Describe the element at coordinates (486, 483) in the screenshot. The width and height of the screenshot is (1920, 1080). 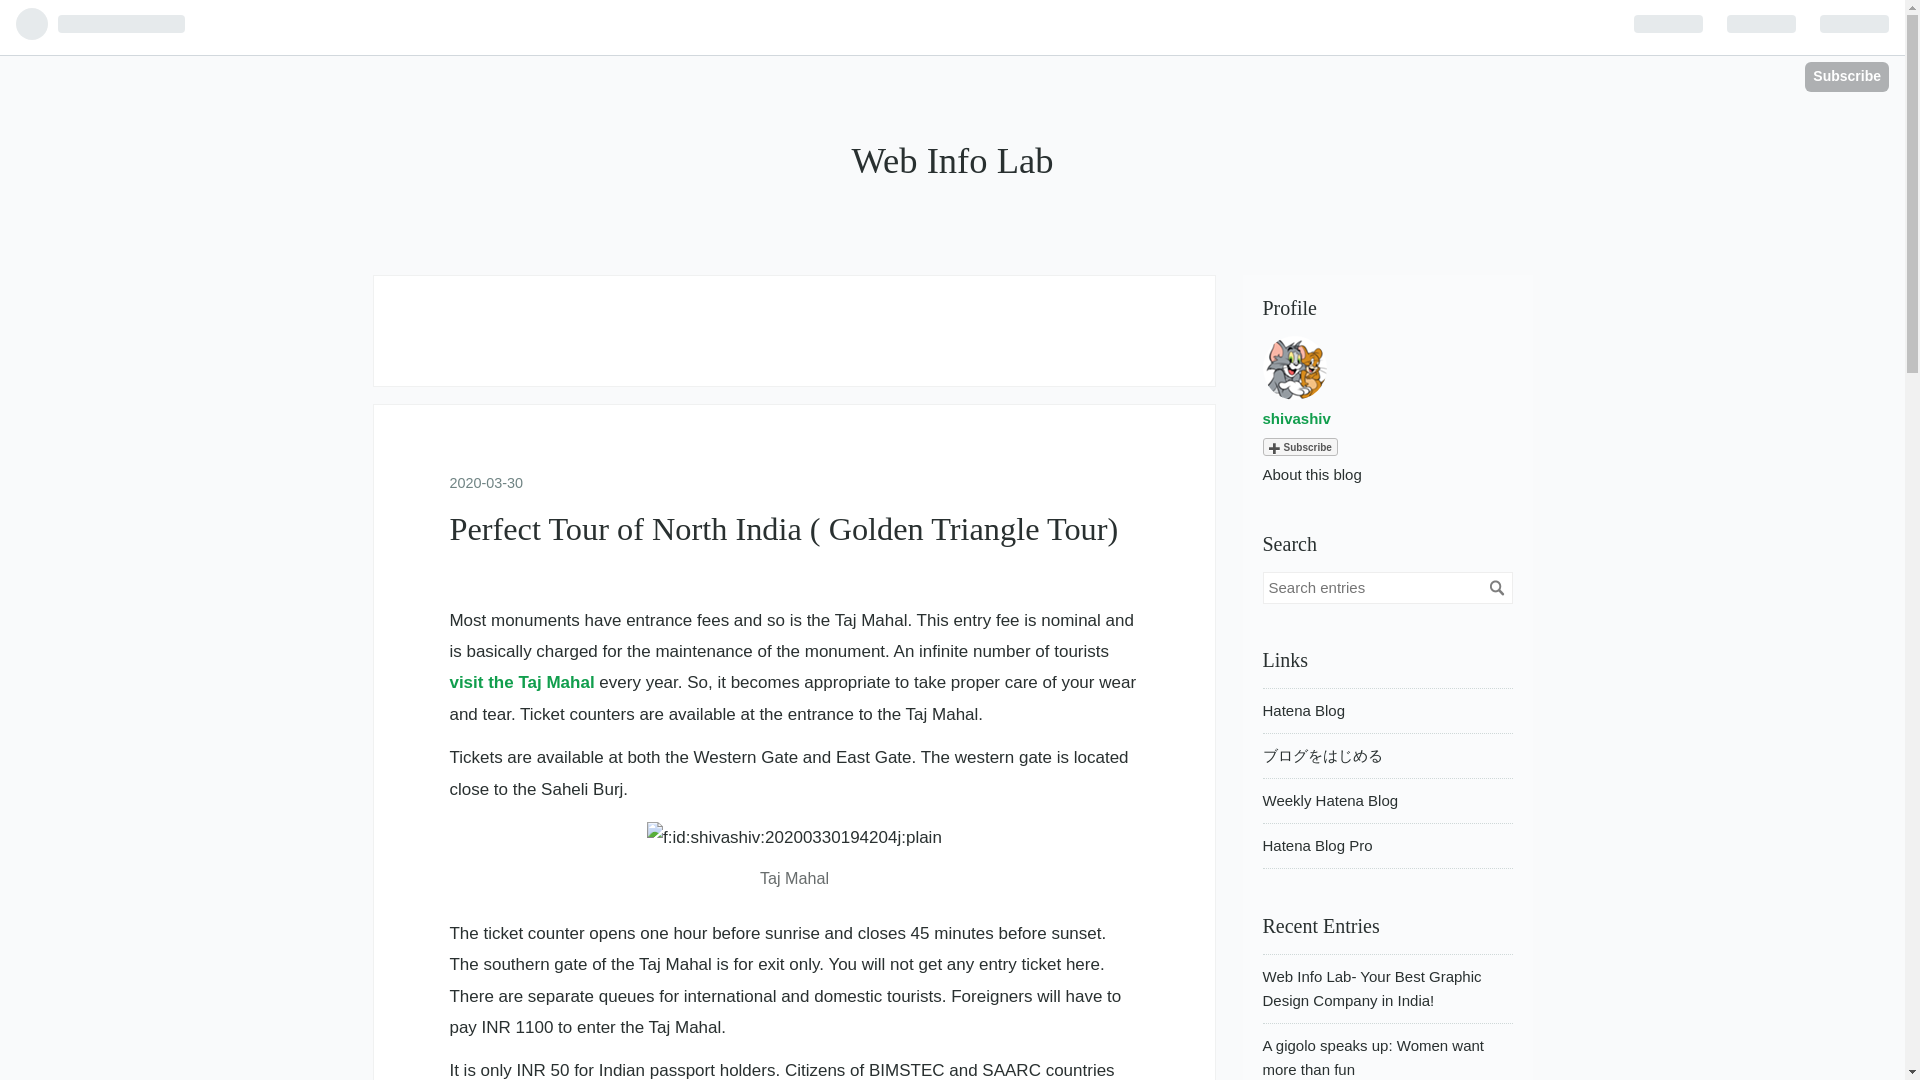
I see `2020-03-30` at that location.